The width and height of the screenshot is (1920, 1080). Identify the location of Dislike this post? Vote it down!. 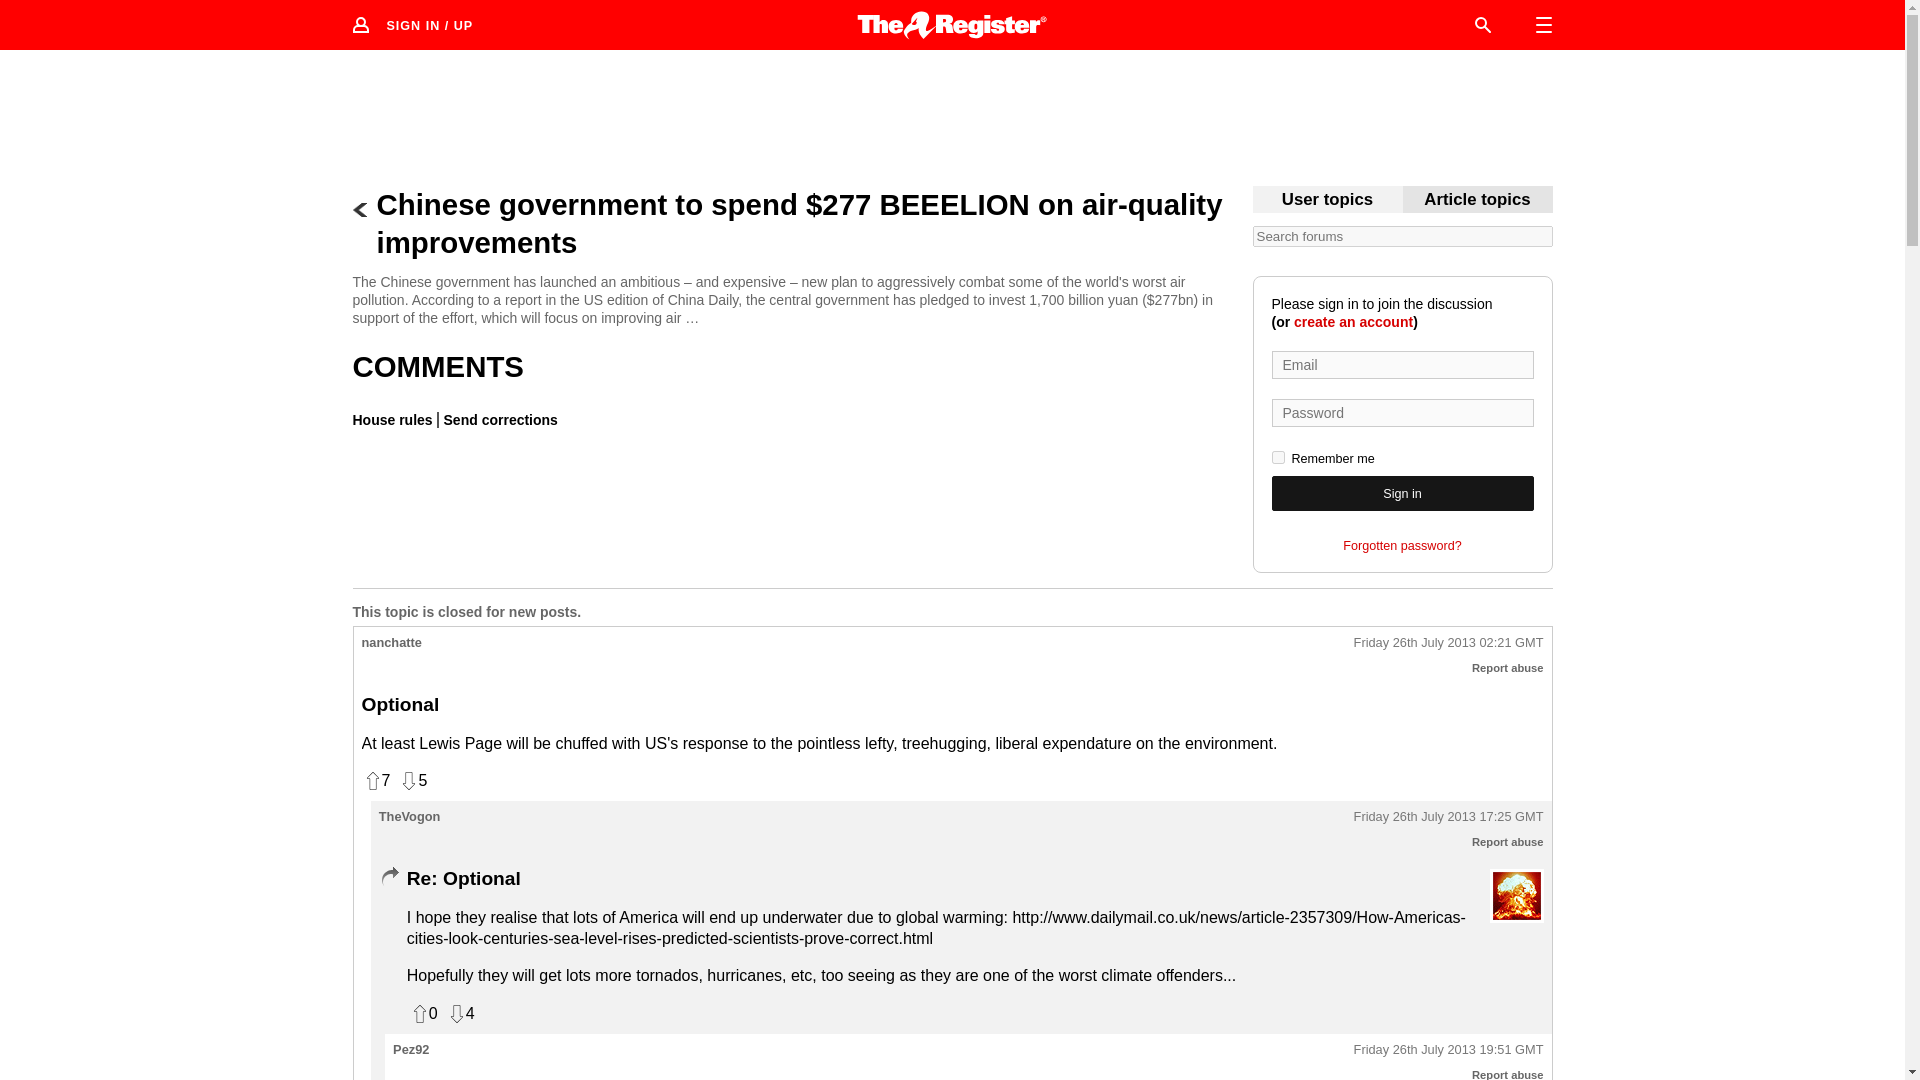
(412, 780).